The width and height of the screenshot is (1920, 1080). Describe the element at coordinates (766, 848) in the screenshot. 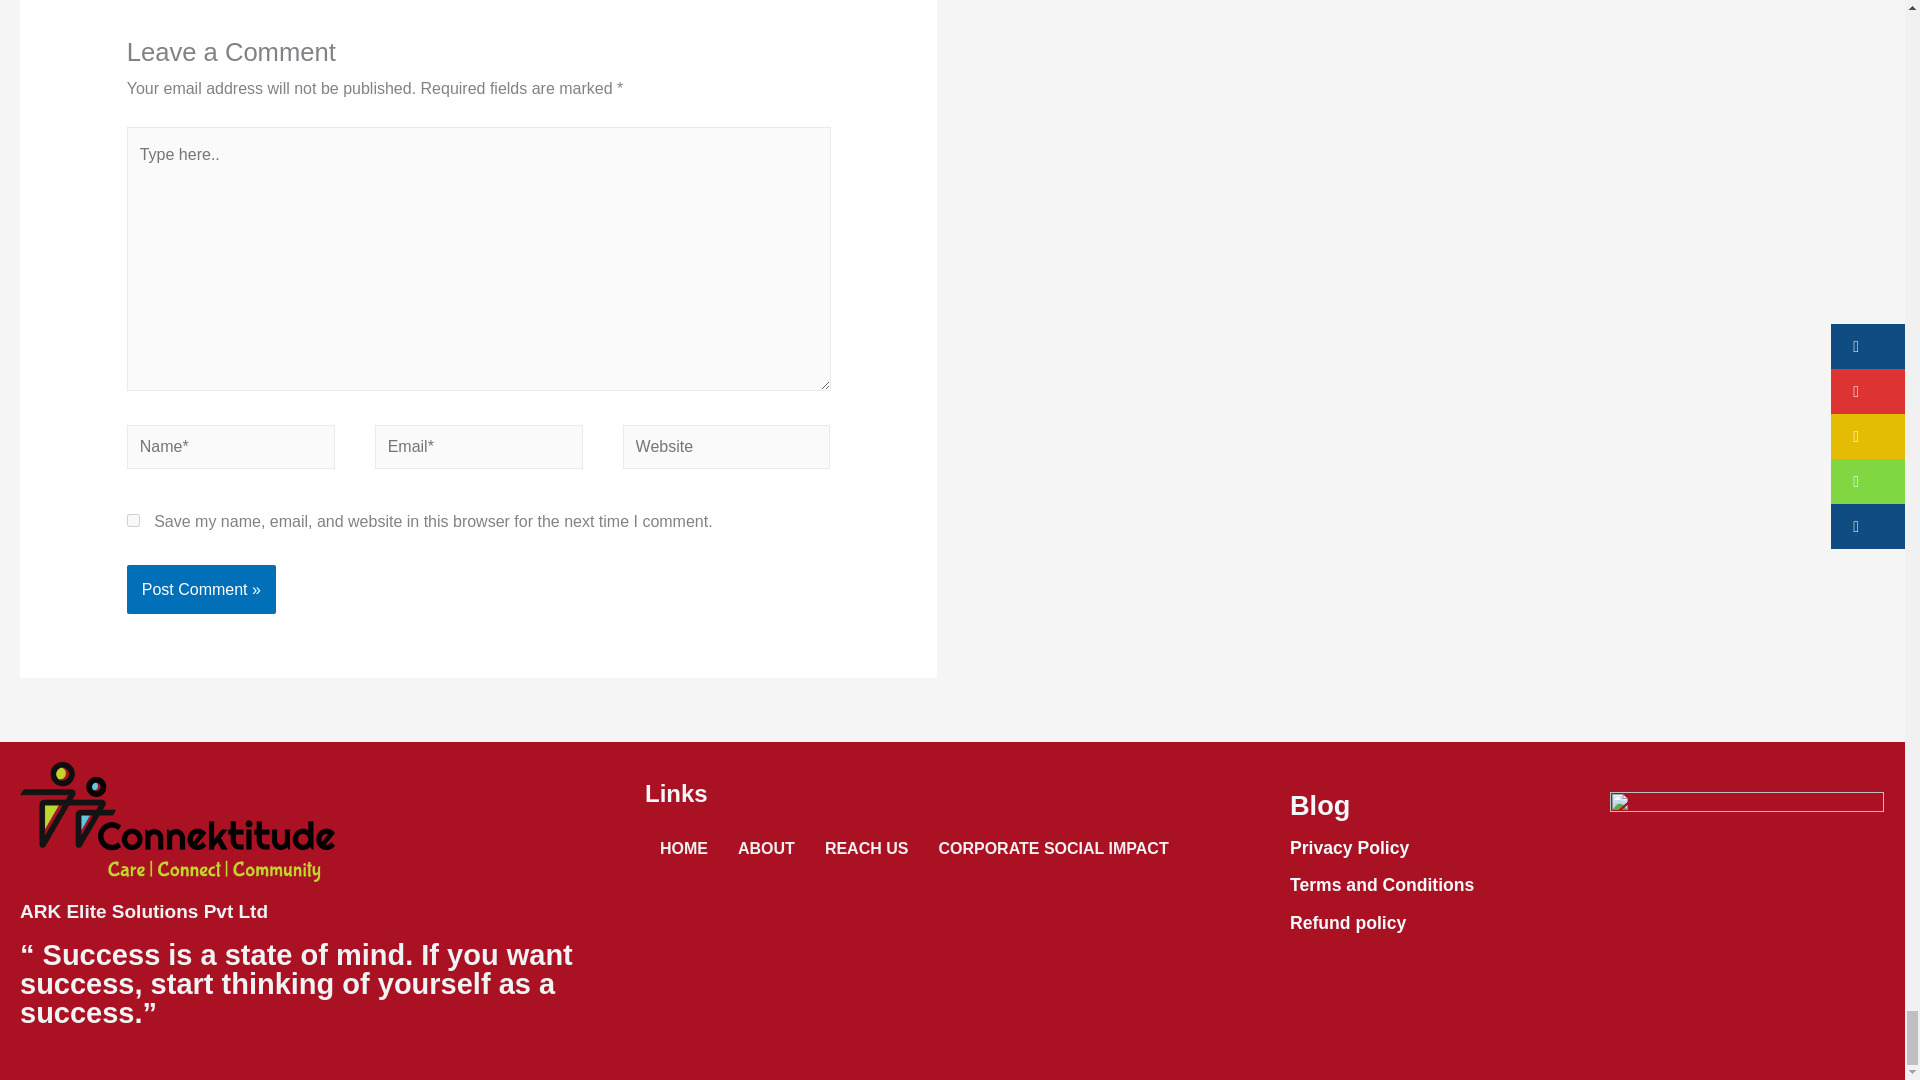

I see `ABOUT` at that location.